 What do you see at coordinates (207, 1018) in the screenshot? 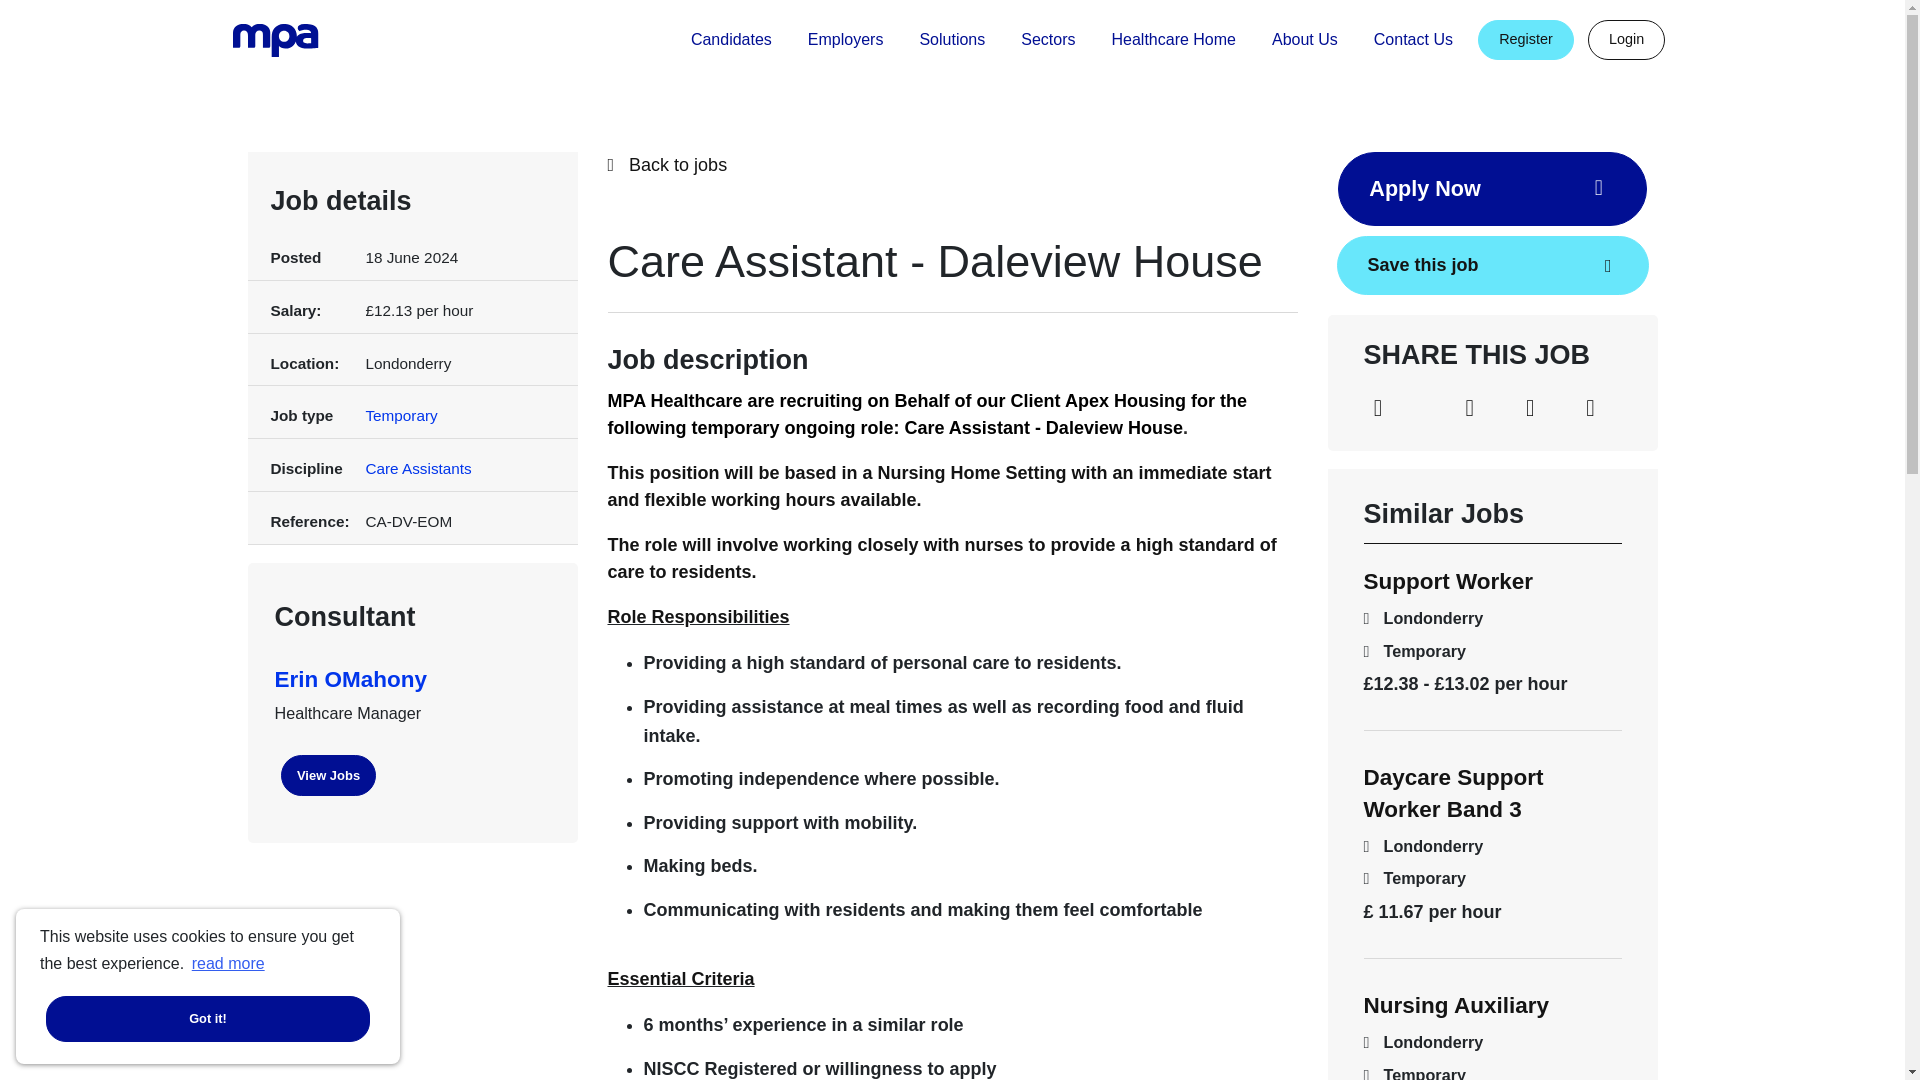
I see `Got it!` at bounding box center [207, 1018].